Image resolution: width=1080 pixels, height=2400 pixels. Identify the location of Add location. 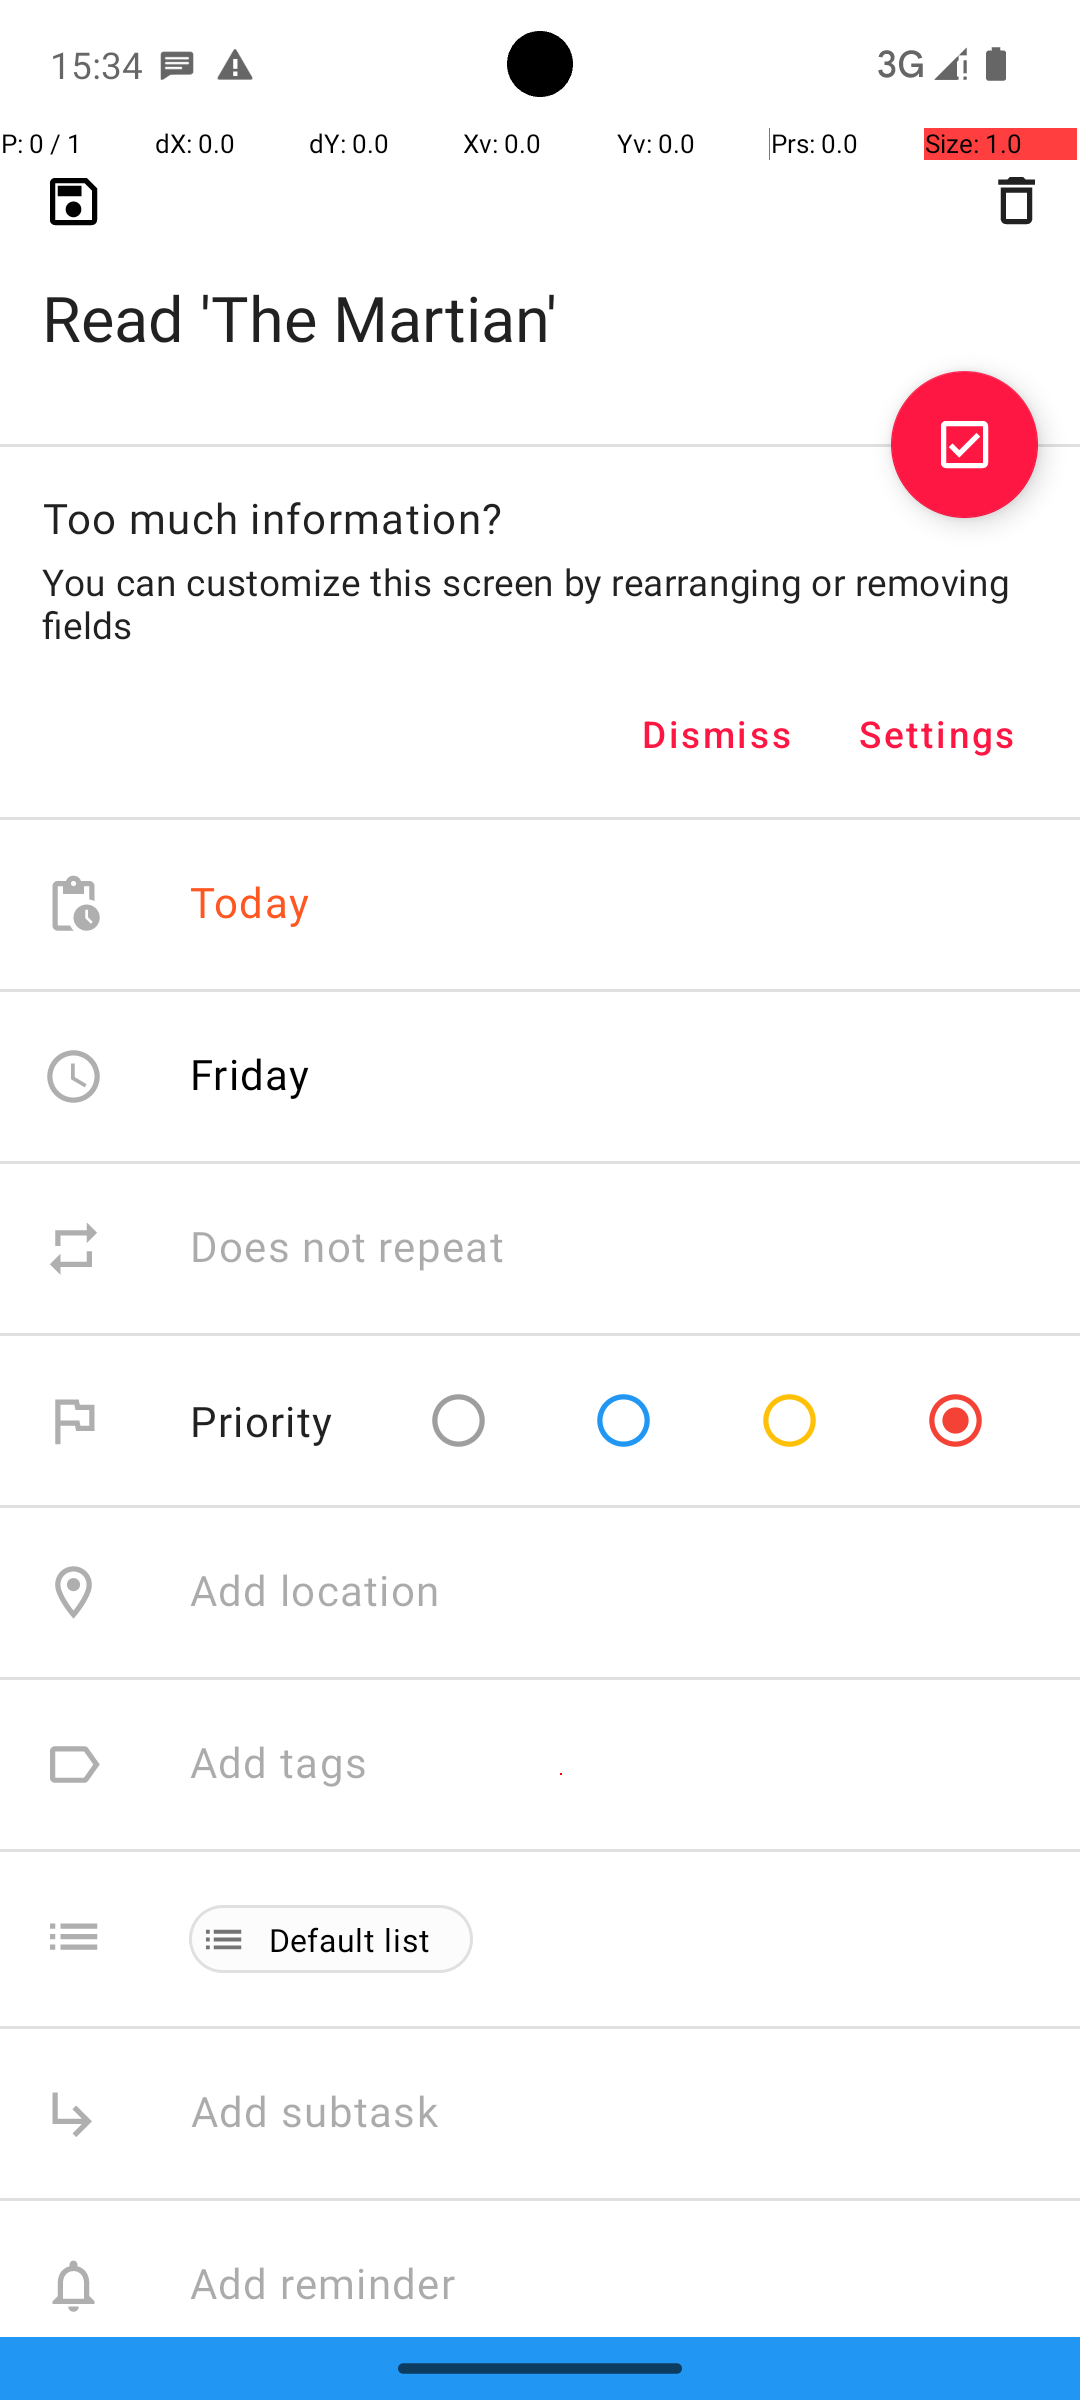
(315, 1592).